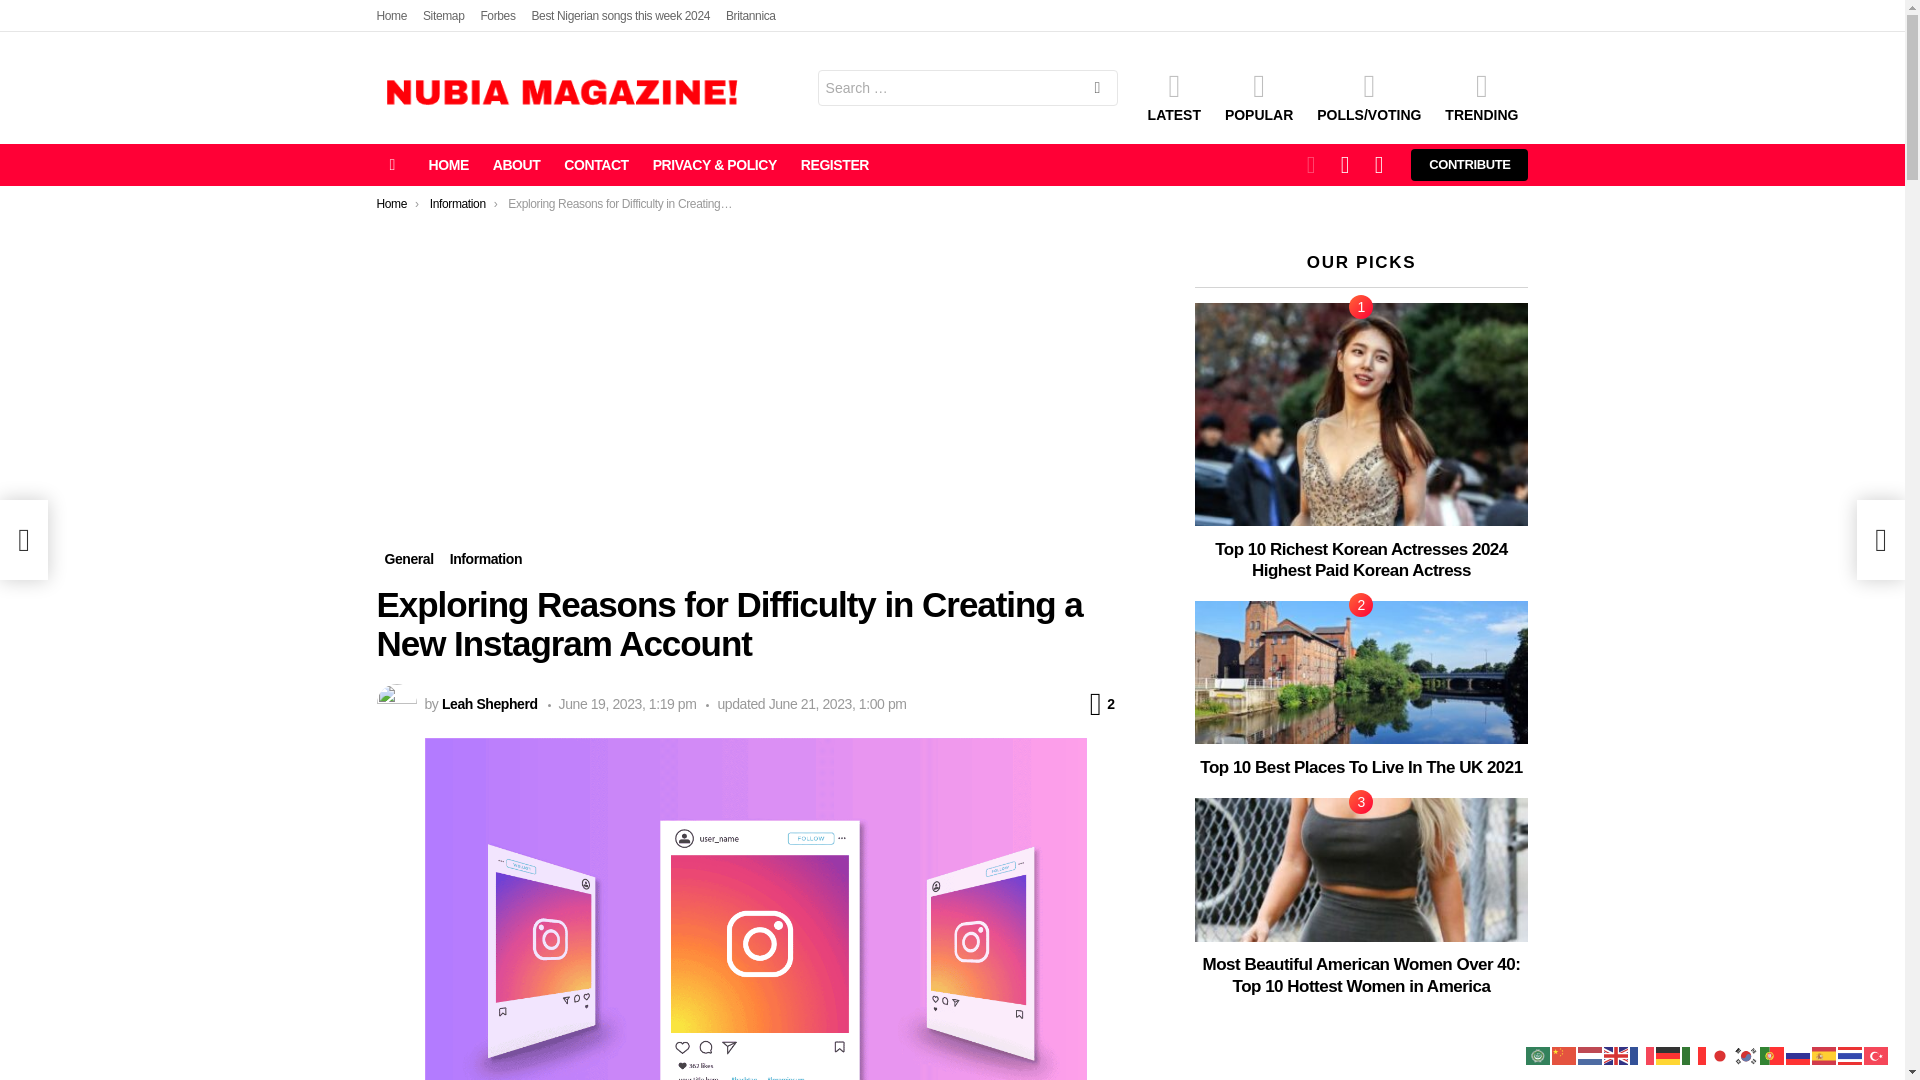 This screenshot has height=1080, width=1920. Describe the element at coordinates (1174, 97) in the screenshot. I see `LATEST` at that location.